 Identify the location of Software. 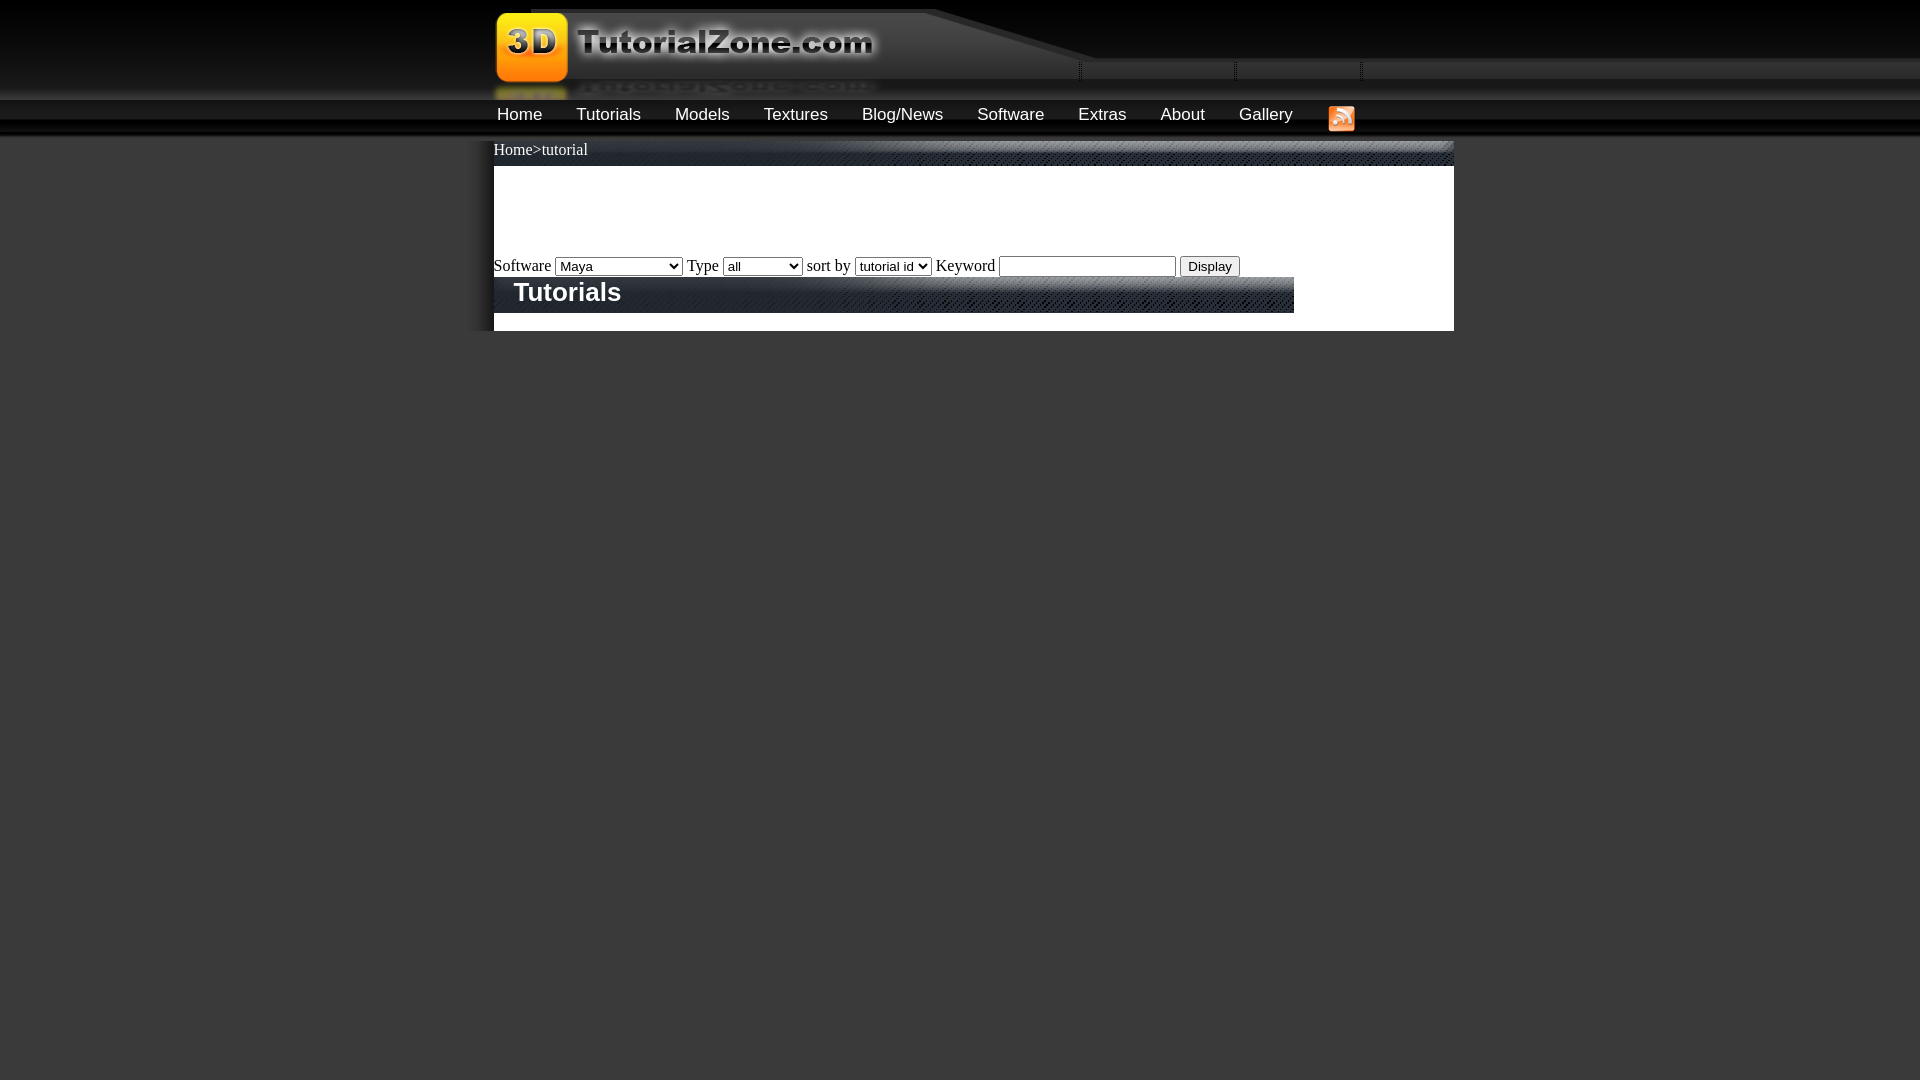
(1010, 114).